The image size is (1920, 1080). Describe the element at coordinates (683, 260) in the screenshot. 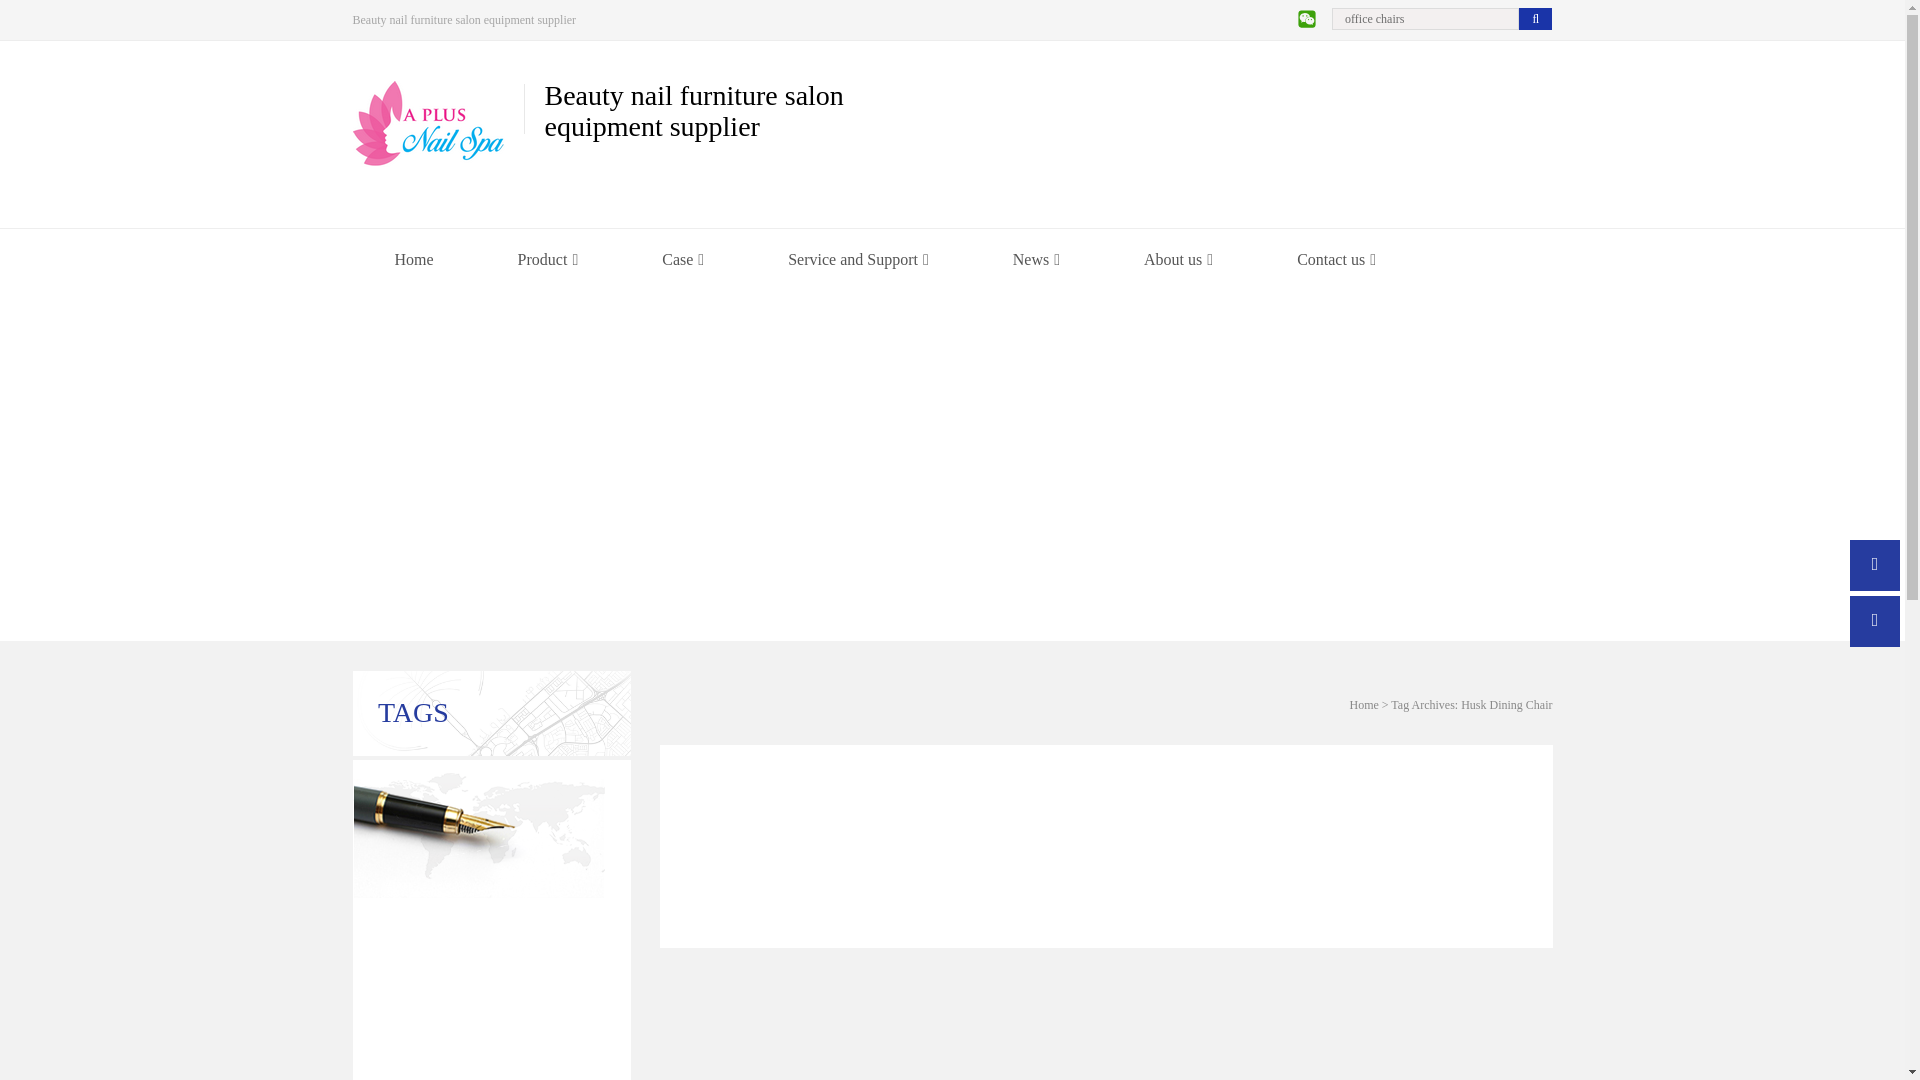

I see `Case` at that location.